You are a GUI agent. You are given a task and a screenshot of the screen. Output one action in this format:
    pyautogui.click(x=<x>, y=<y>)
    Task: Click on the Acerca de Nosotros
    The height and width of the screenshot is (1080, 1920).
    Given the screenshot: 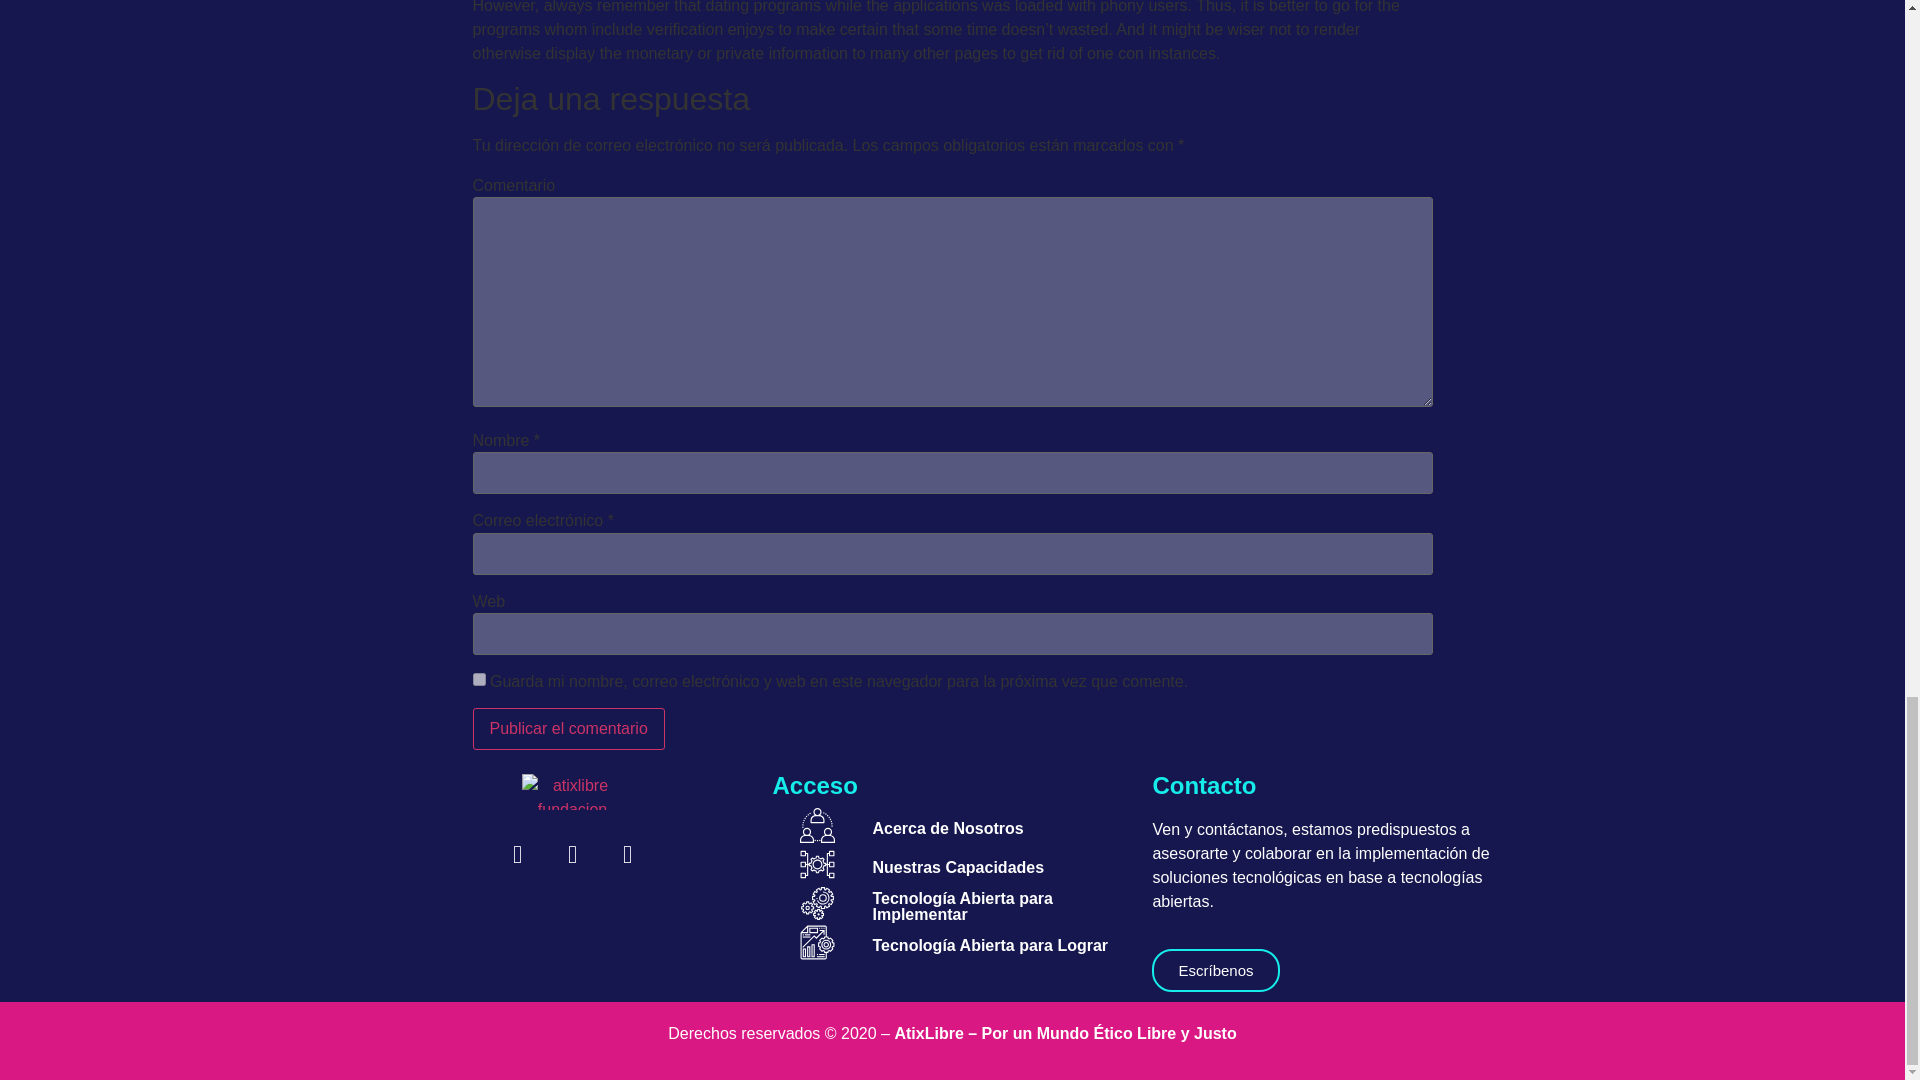 What is the action you would take?
    pyautogui.click(x=947, y=828)
    